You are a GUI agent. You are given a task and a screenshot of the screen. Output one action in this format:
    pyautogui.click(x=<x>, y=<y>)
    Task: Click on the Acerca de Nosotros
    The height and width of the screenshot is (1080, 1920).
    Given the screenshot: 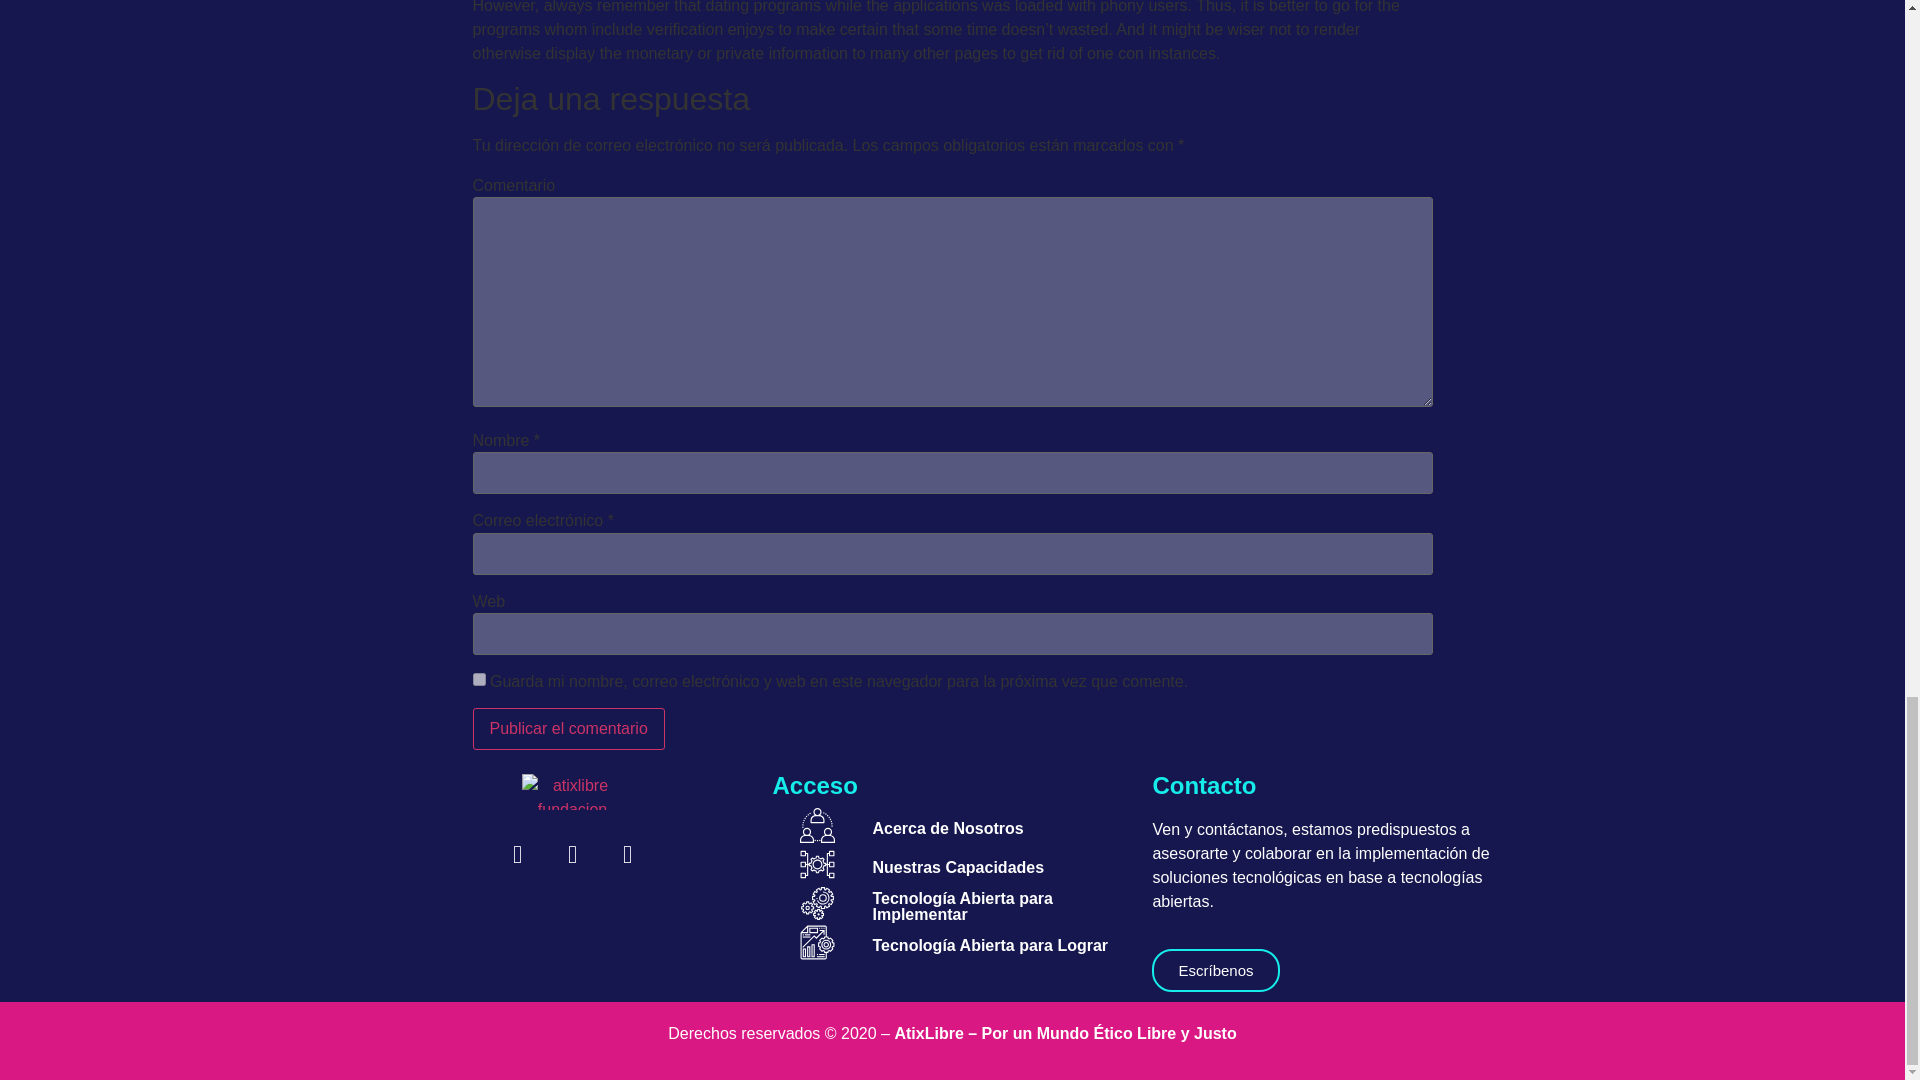 What is the action you would take?
    pyautogui.click(x=947, y=828)
    